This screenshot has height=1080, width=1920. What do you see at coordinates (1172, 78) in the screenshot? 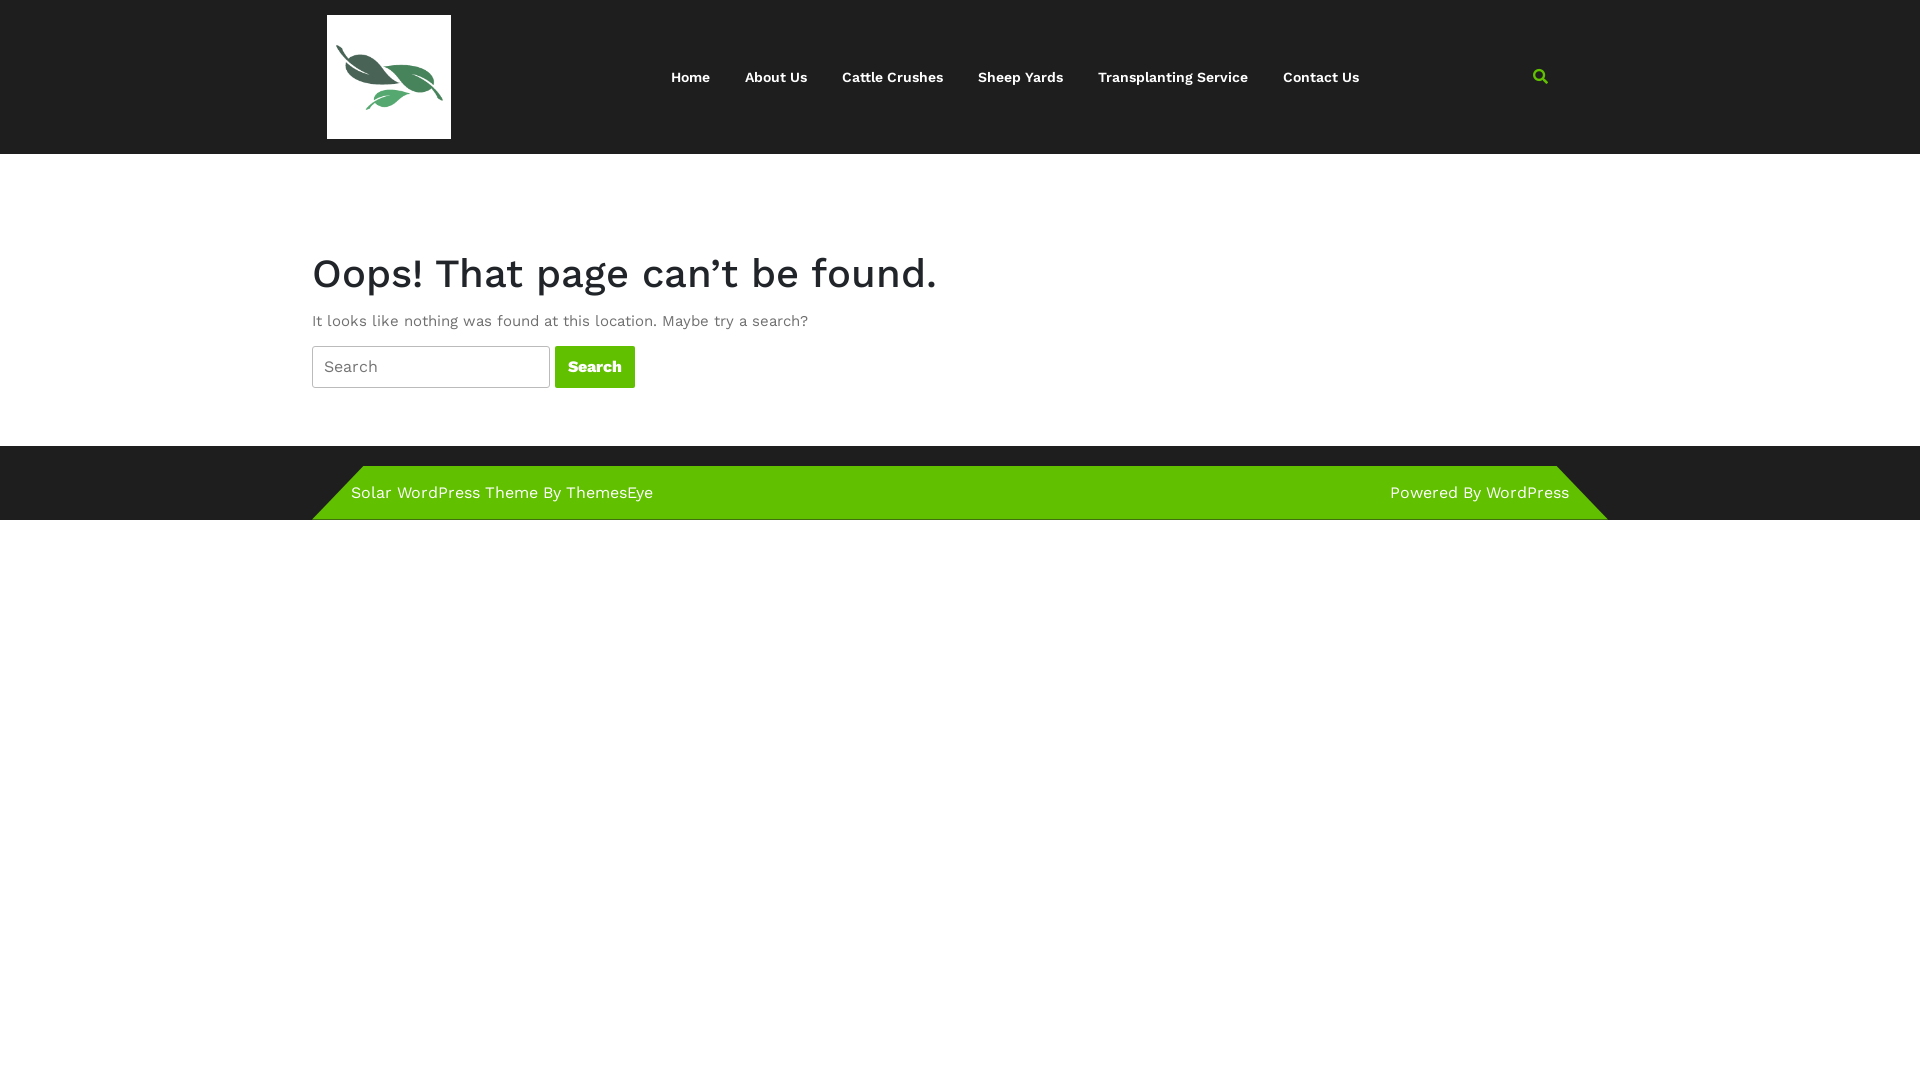
I see `Transplanting Service` at bounding box center [1172, 78].